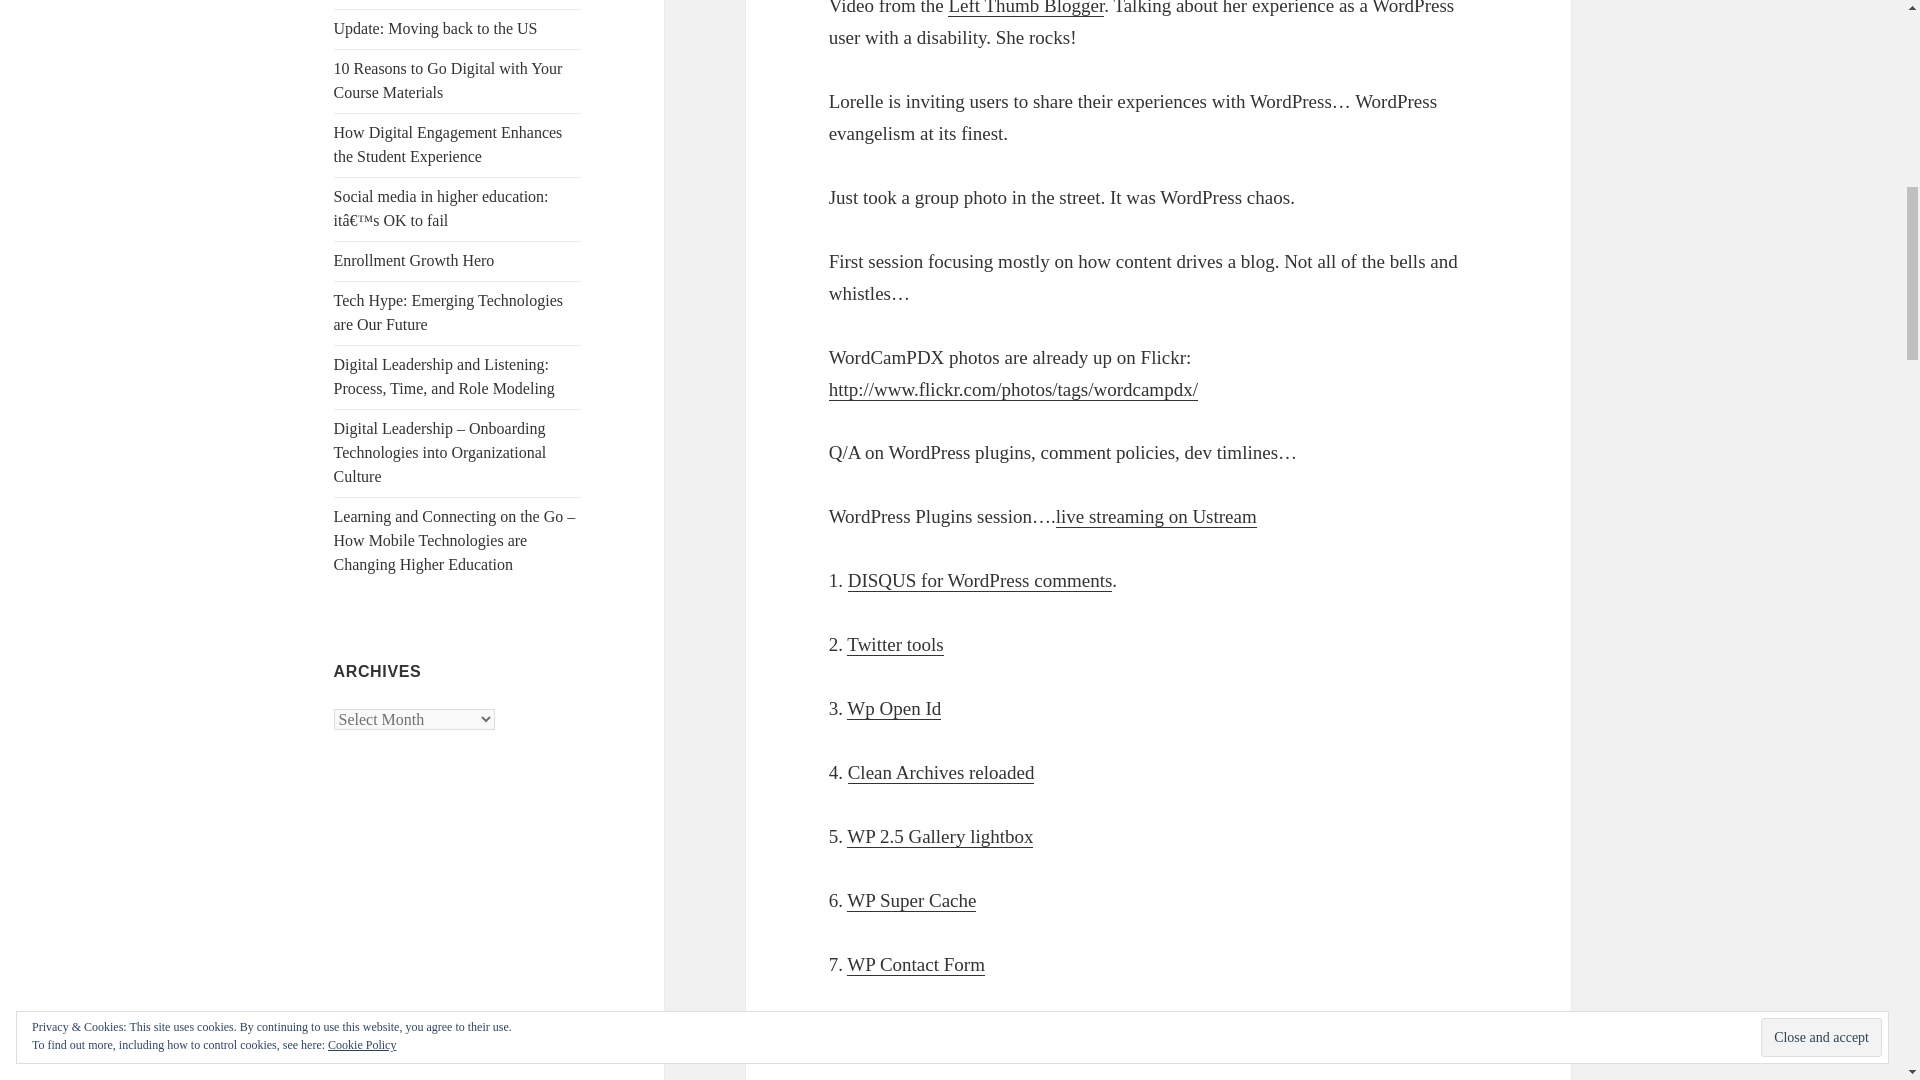  What do you see at coordinates (939, 836) in the screenshot?
I see `WP 2.5 Gallery lightbox` at bounding box center [939, 836].